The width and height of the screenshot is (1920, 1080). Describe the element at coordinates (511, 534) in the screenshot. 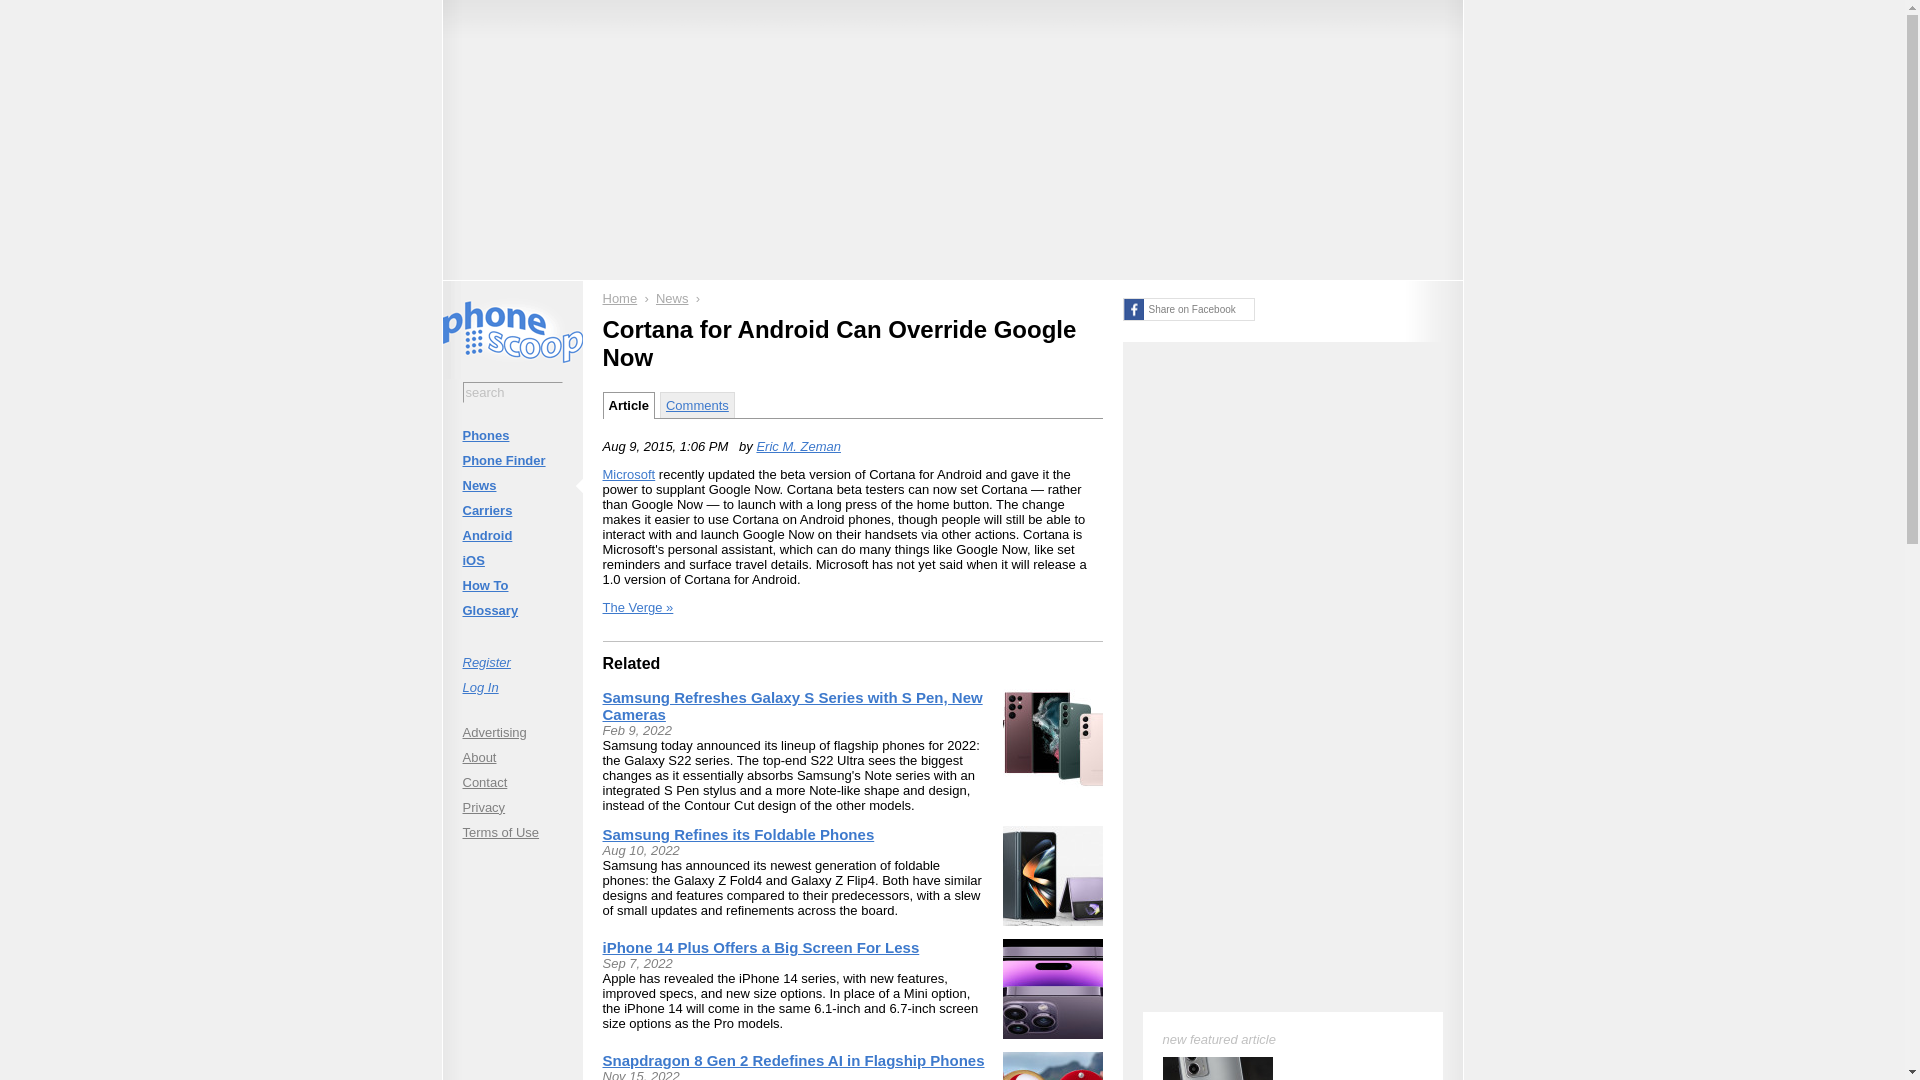

I see `Android` at that location.